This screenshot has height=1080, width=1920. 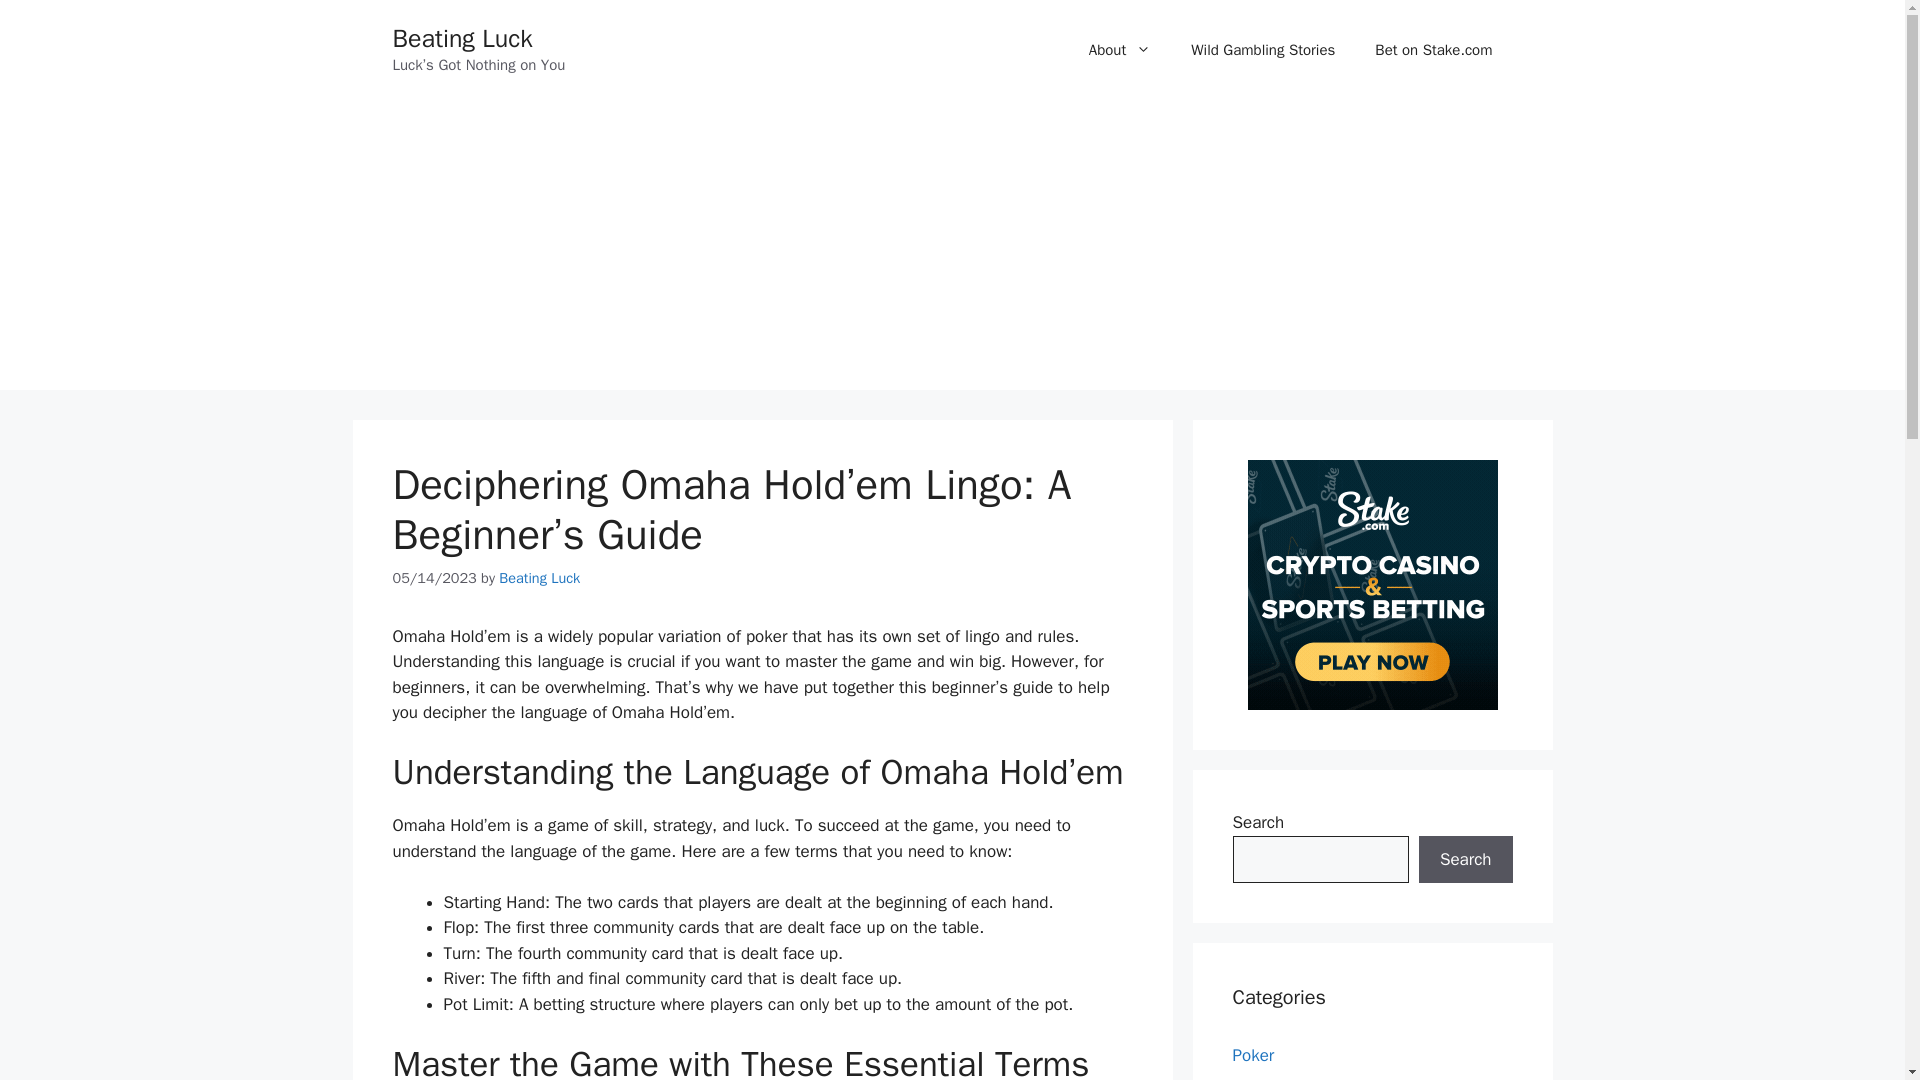 What do you see at coordinates (1120, 50) in the screenshot?
I see `About` at bounding box center [1120, 50].